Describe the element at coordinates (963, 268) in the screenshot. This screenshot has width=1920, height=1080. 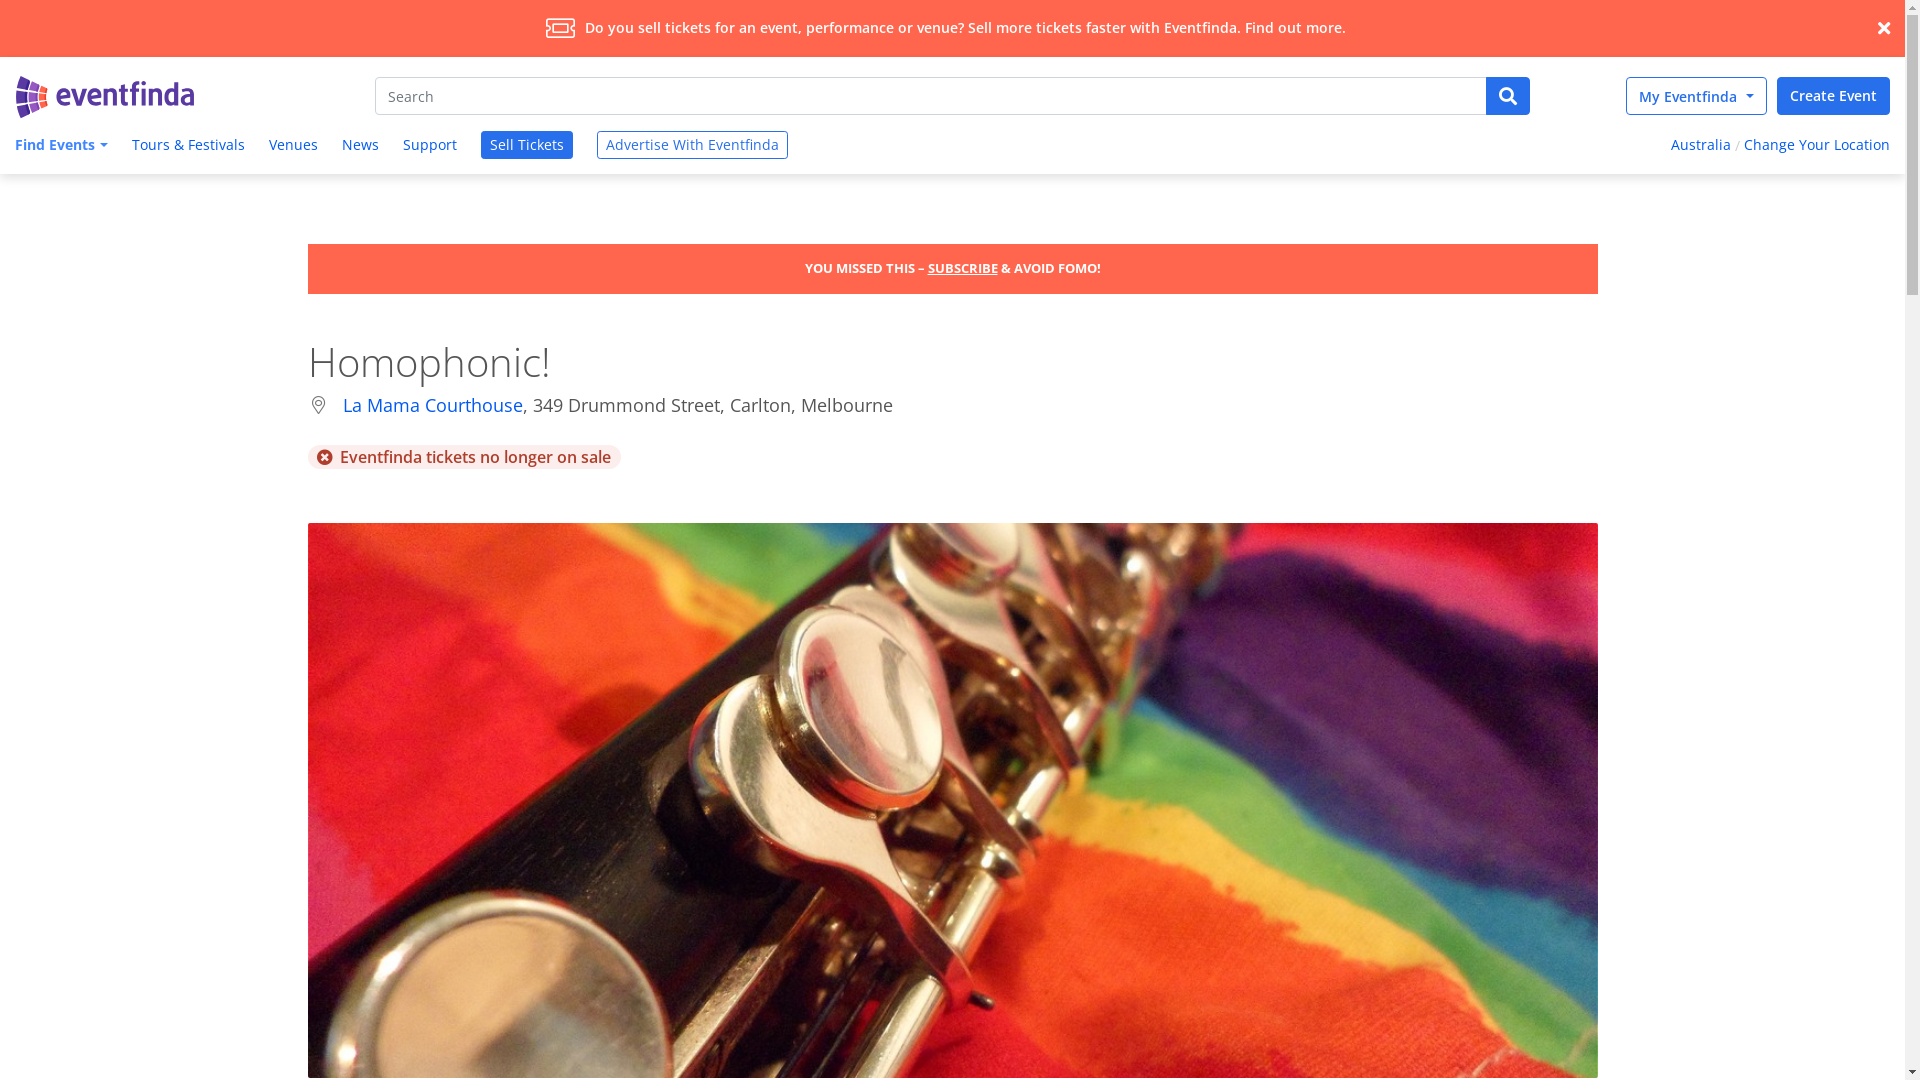
I see `SUBSCRIBE` at that location.